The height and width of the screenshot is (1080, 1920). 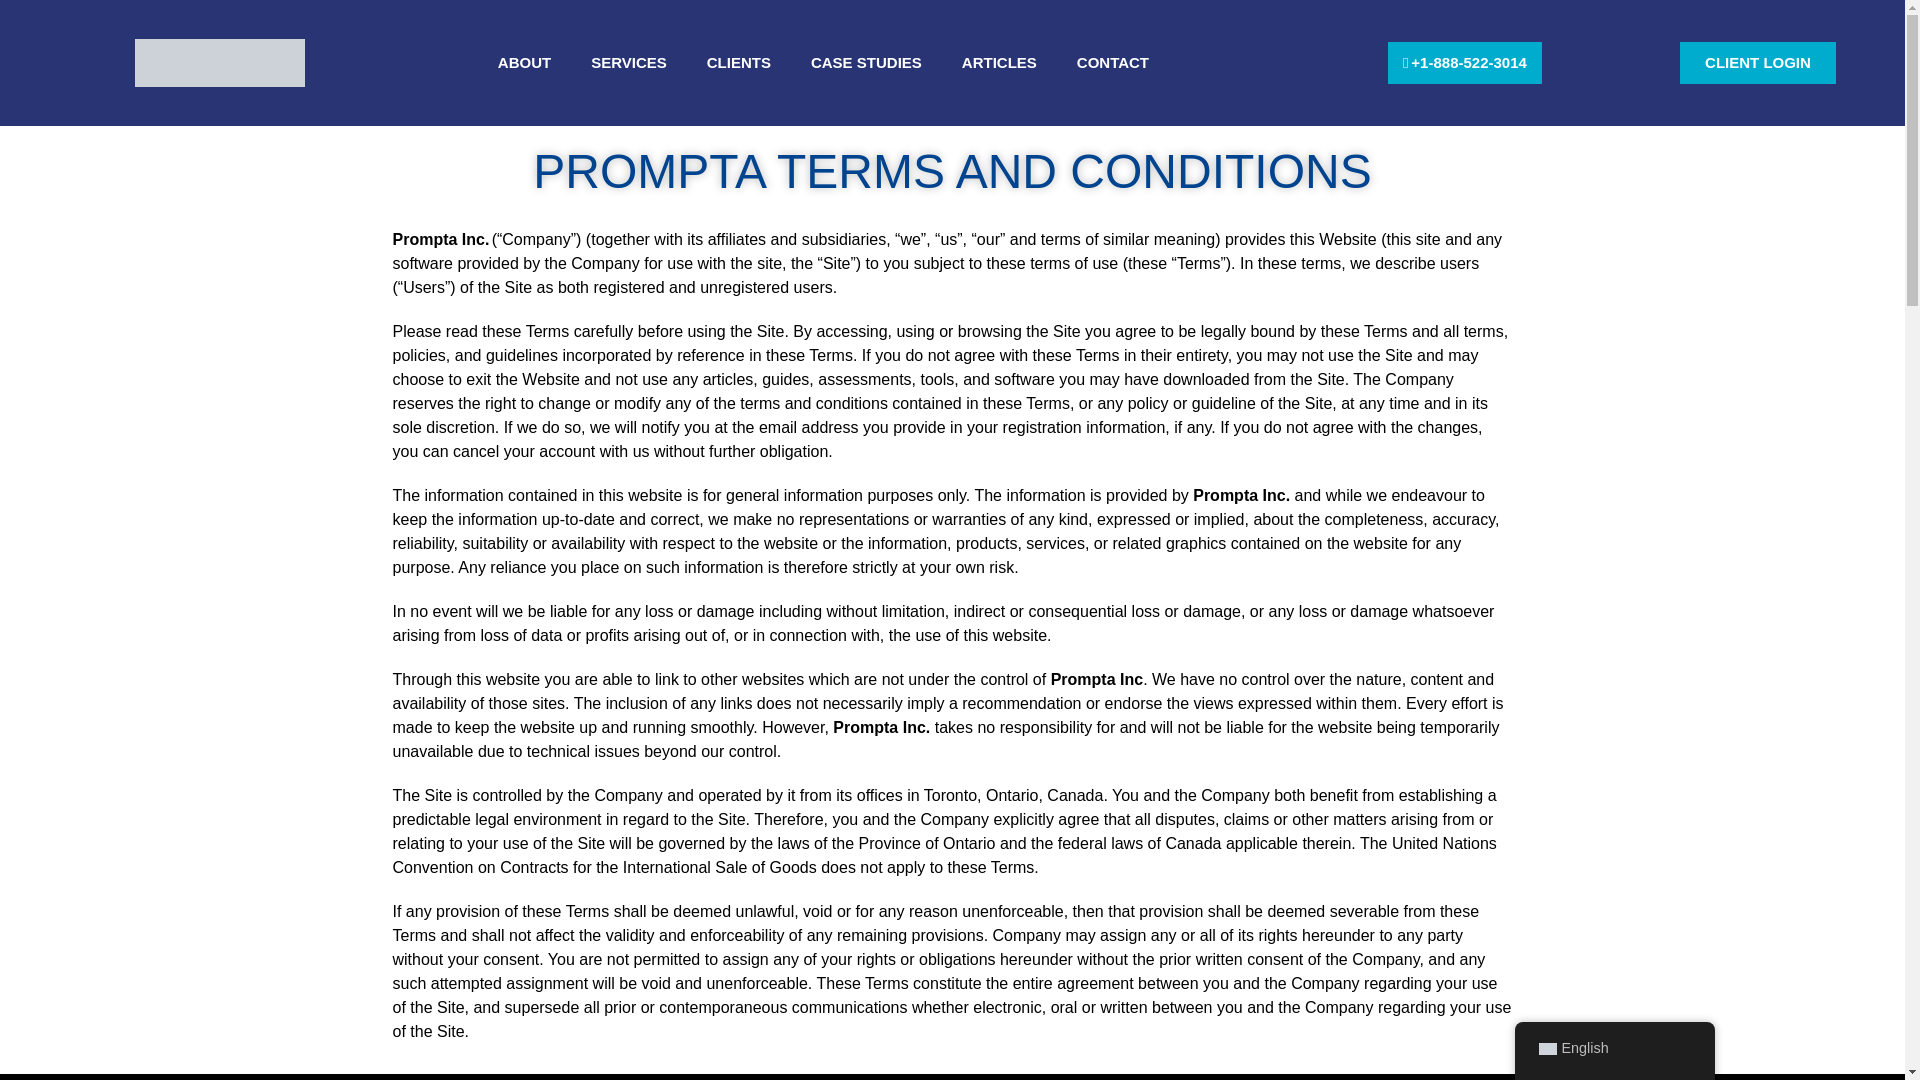 I want to click on SERVICES, so click(x=628, y=62).